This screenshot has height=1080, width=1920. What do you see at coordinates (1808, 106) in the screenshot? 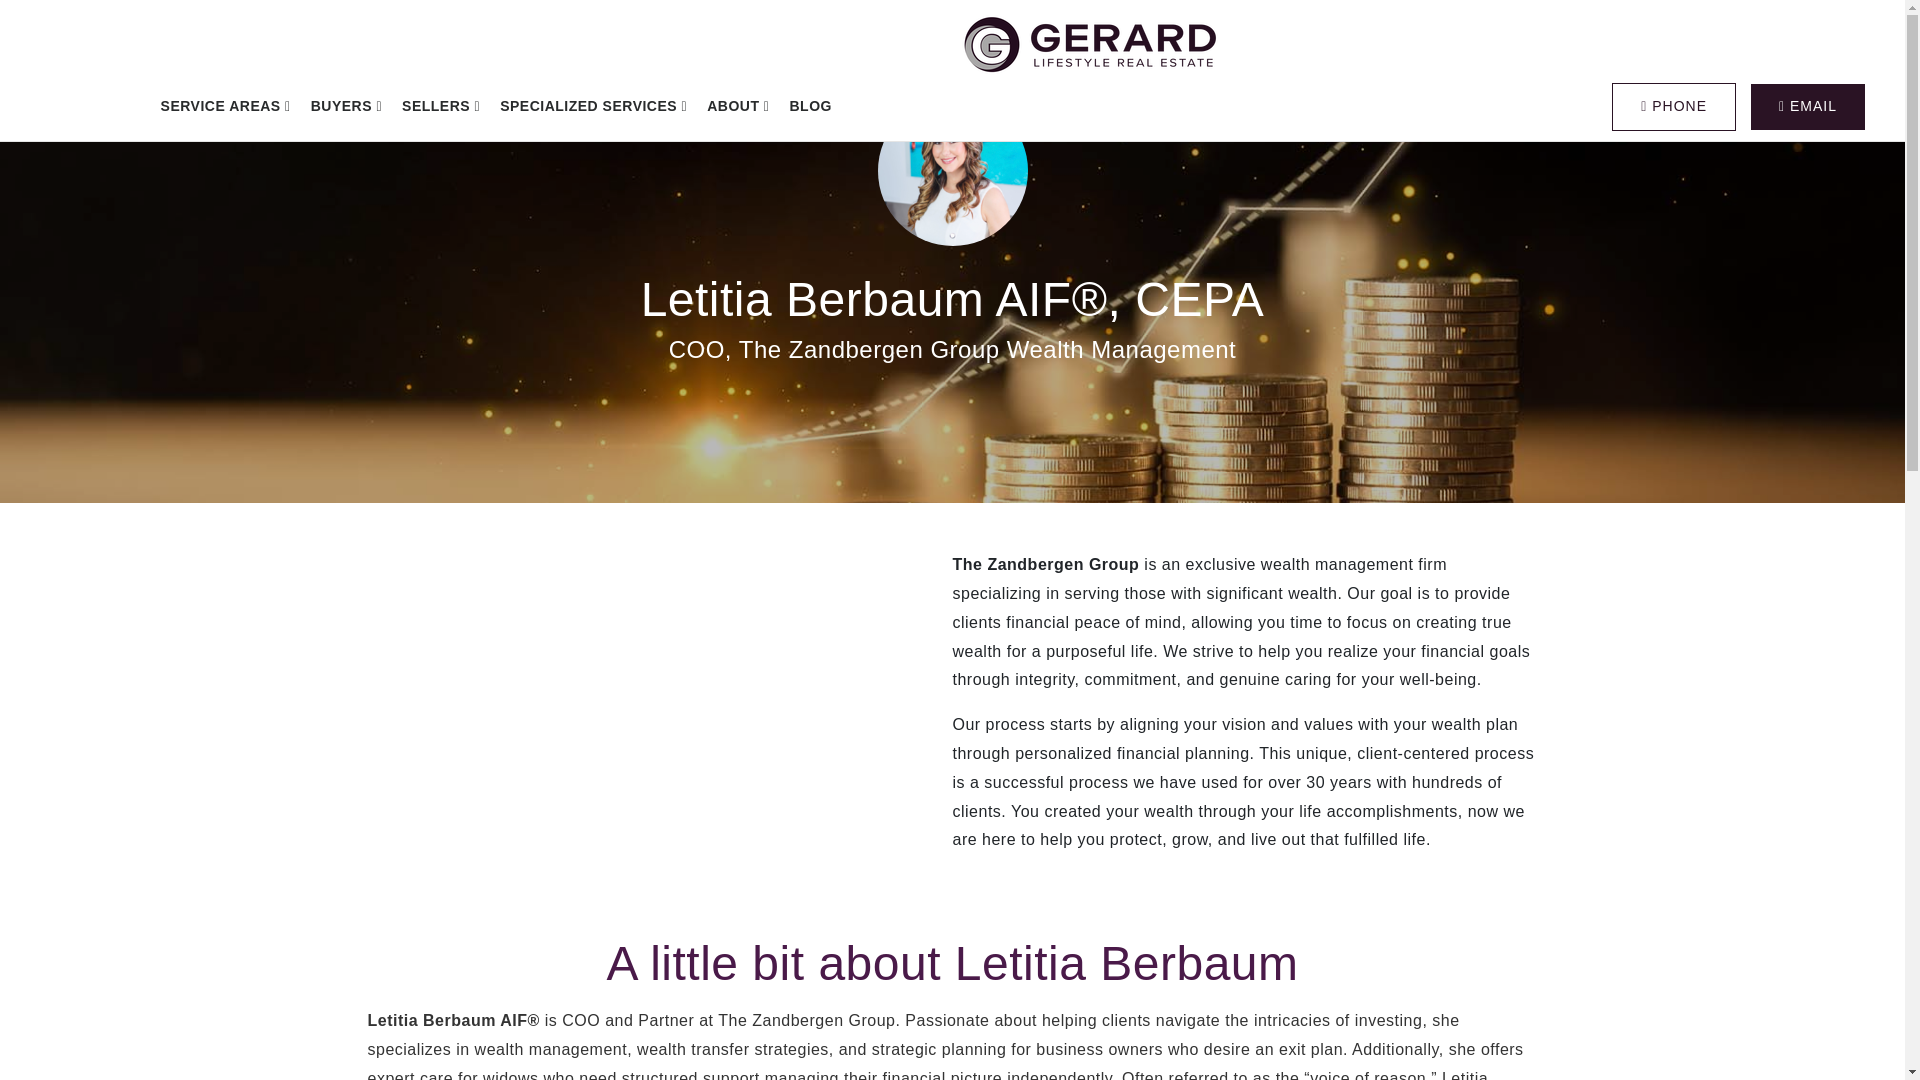
I see `EMAIL` at bounding box center [1808, 106].